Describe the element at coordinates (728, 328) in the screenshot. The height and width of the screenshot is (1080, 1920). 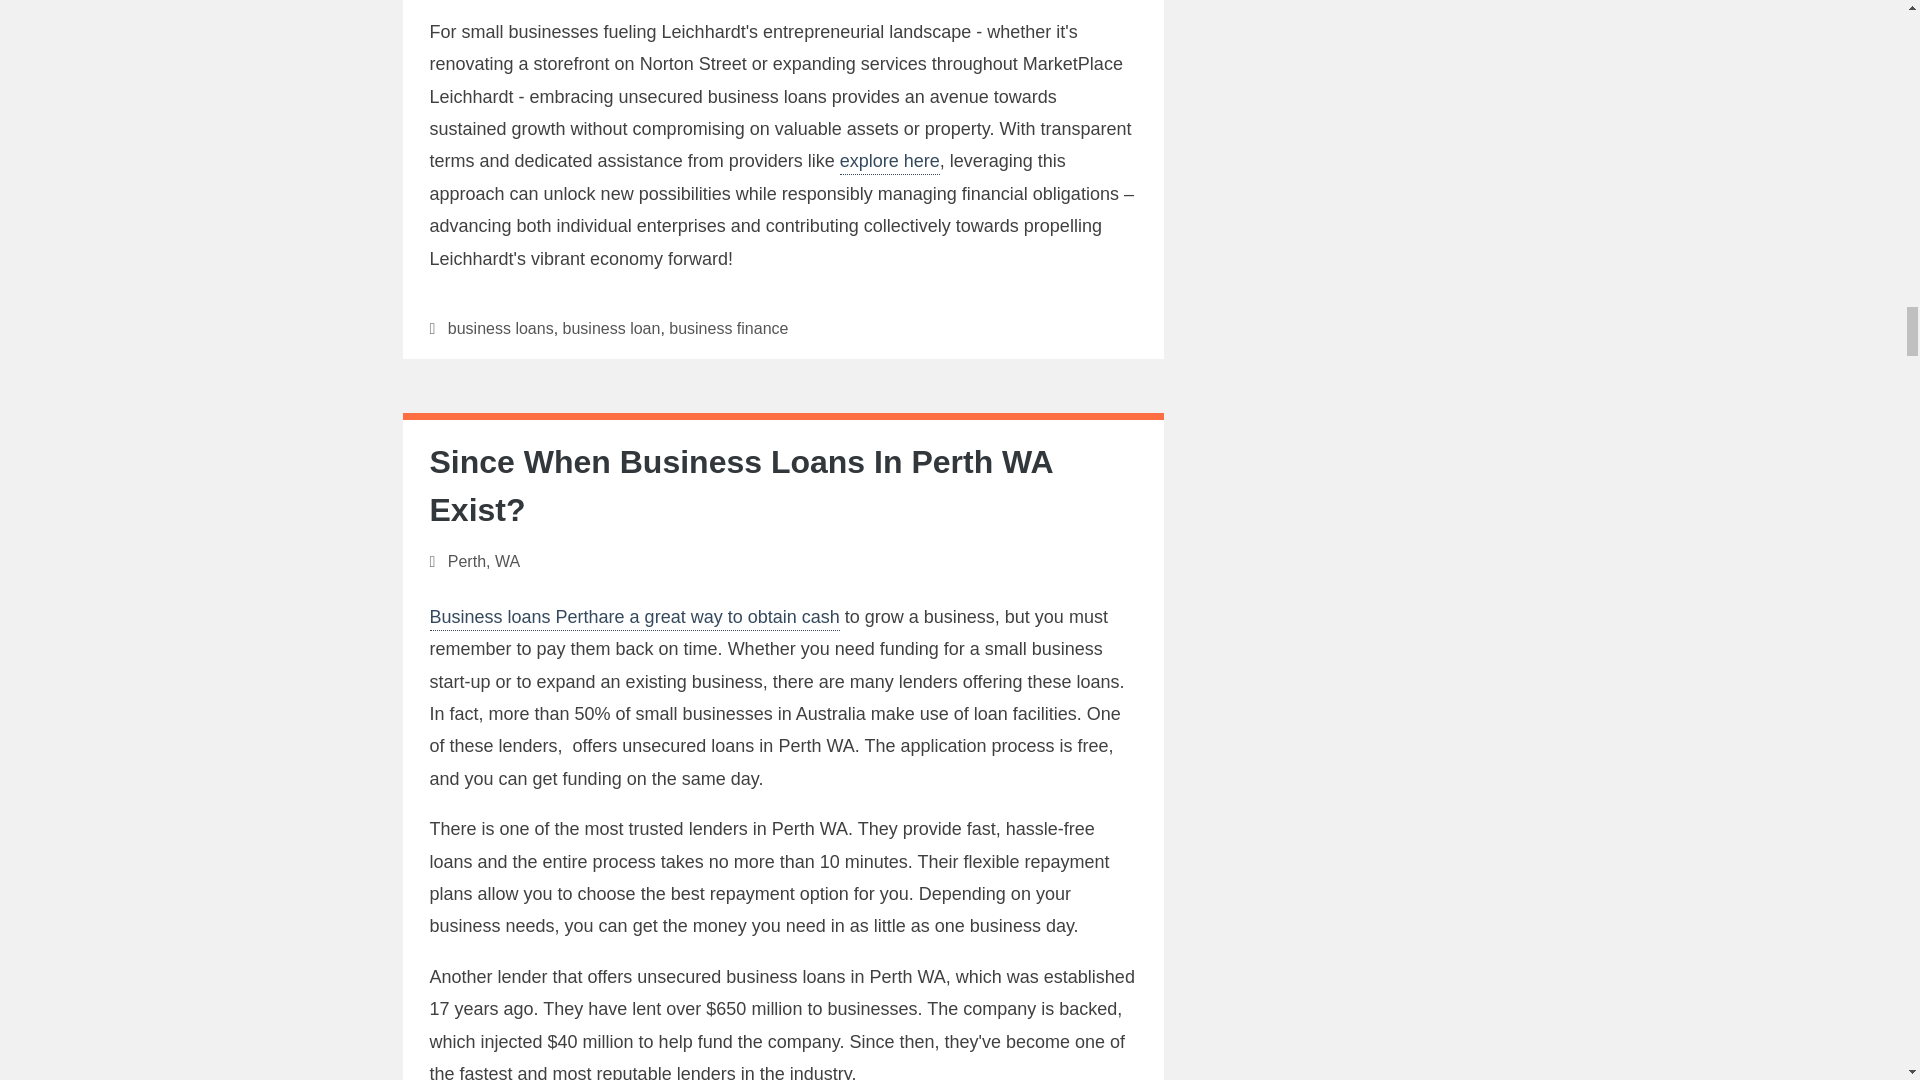
I see `business finance` at that location.